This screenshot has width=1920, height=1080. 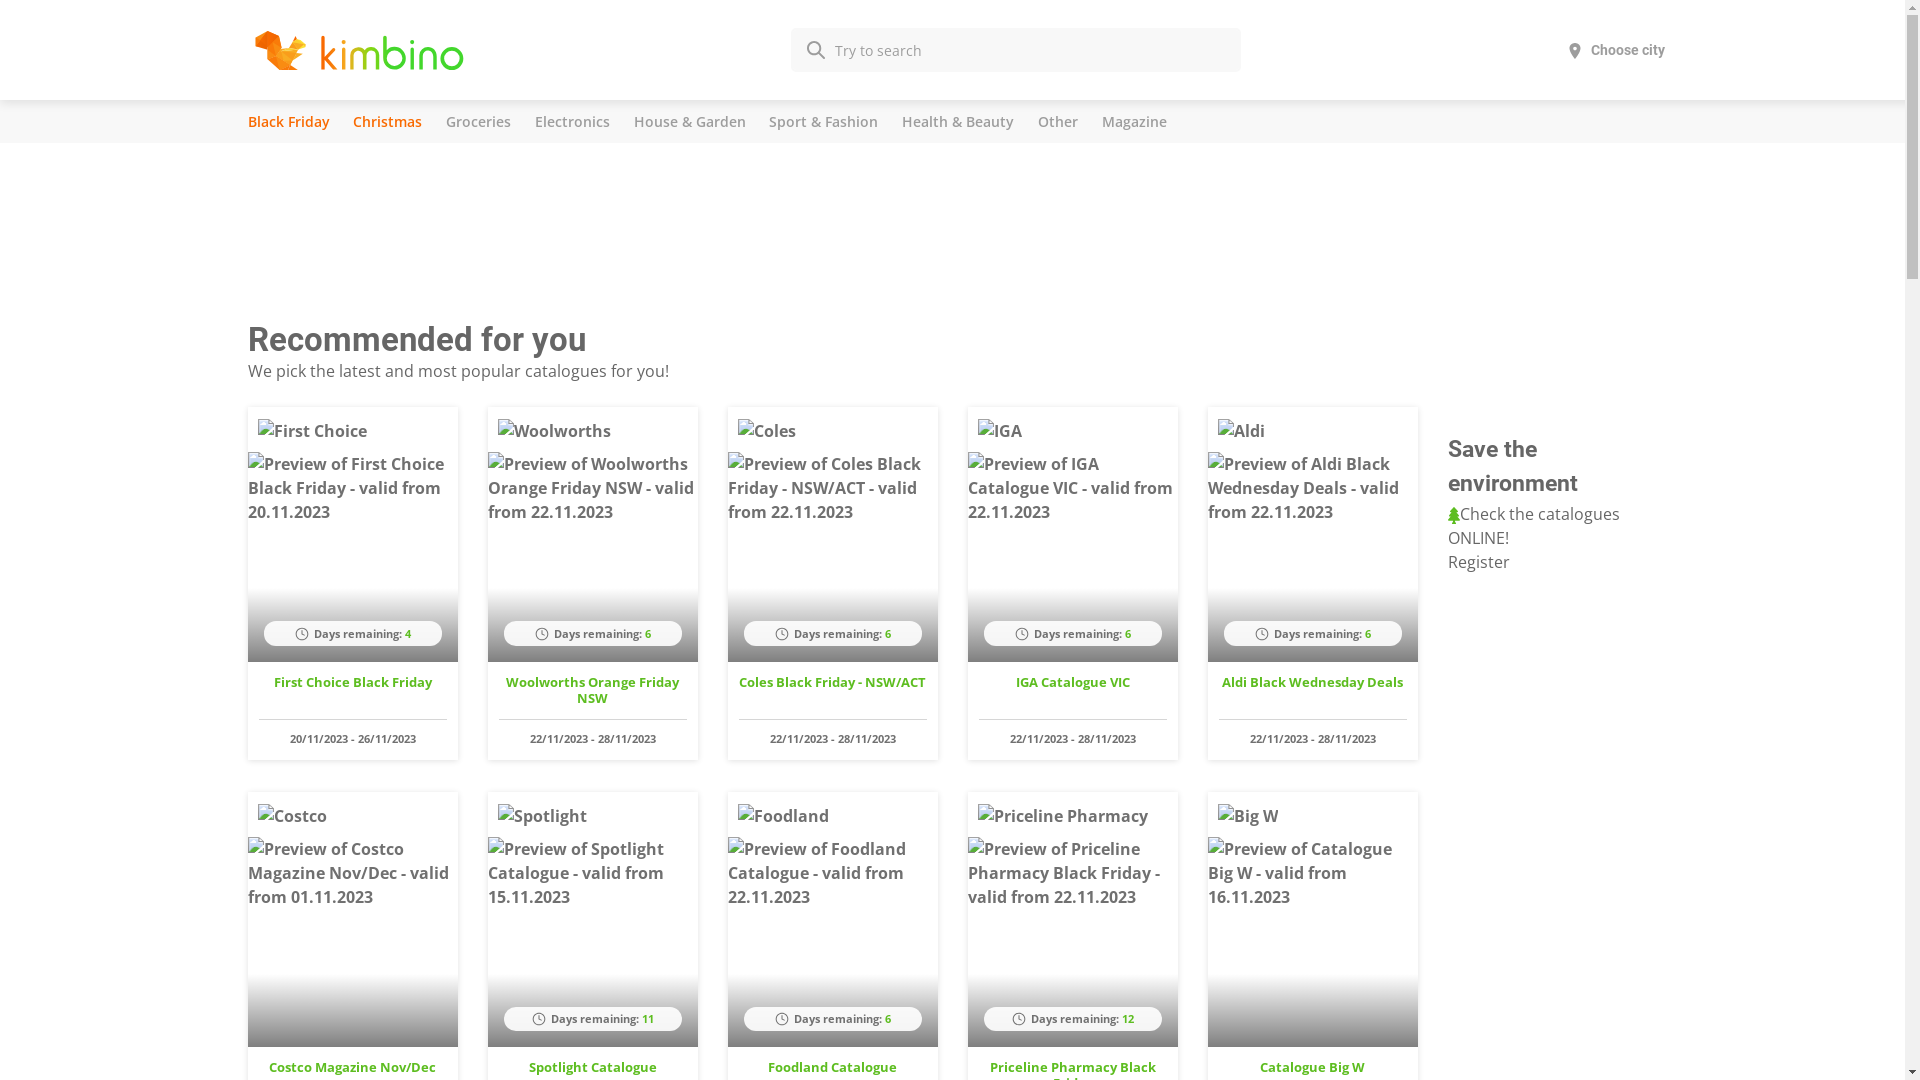 I want to click on Woolworths, so click(x=554, y=431).